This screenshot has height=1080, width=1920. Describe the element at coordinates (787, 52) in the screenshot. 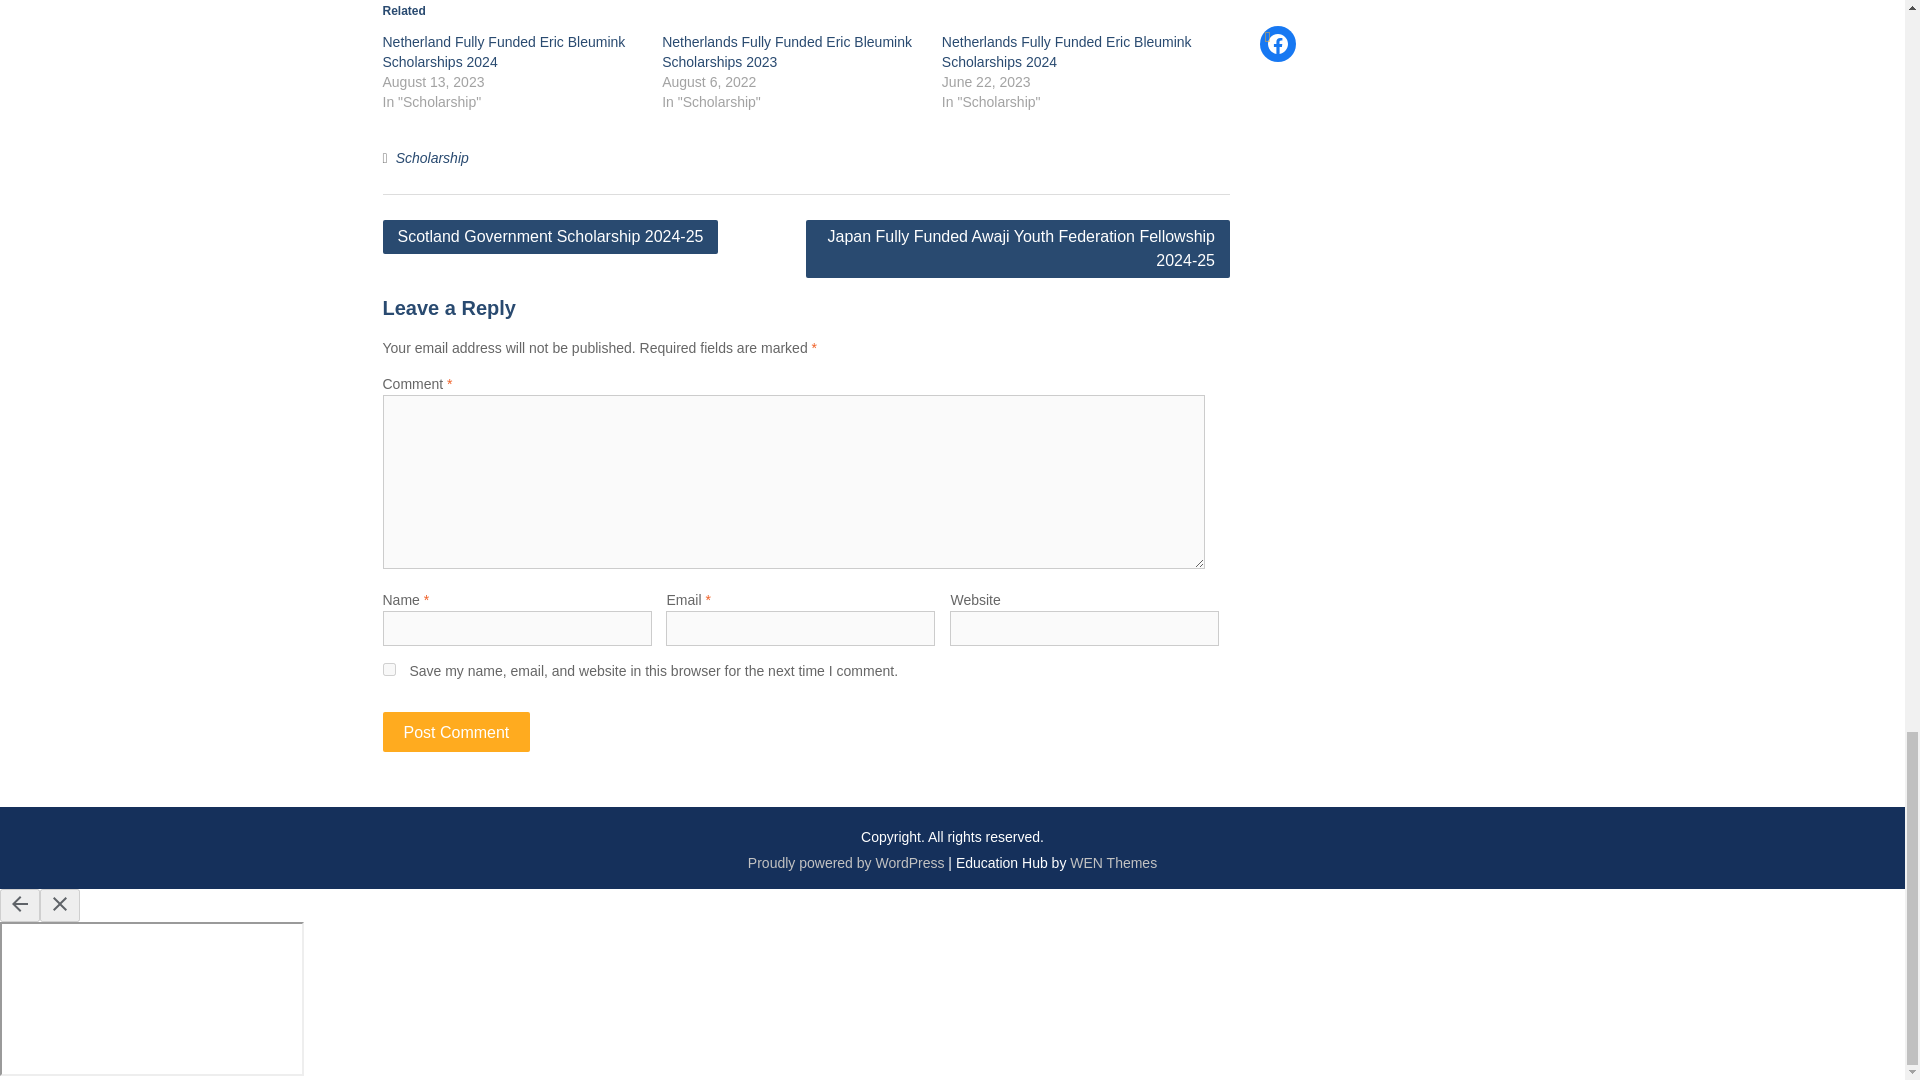

I see `Netherlands Fully Funded Eric Bleumink Scholarships 2023` at that location.